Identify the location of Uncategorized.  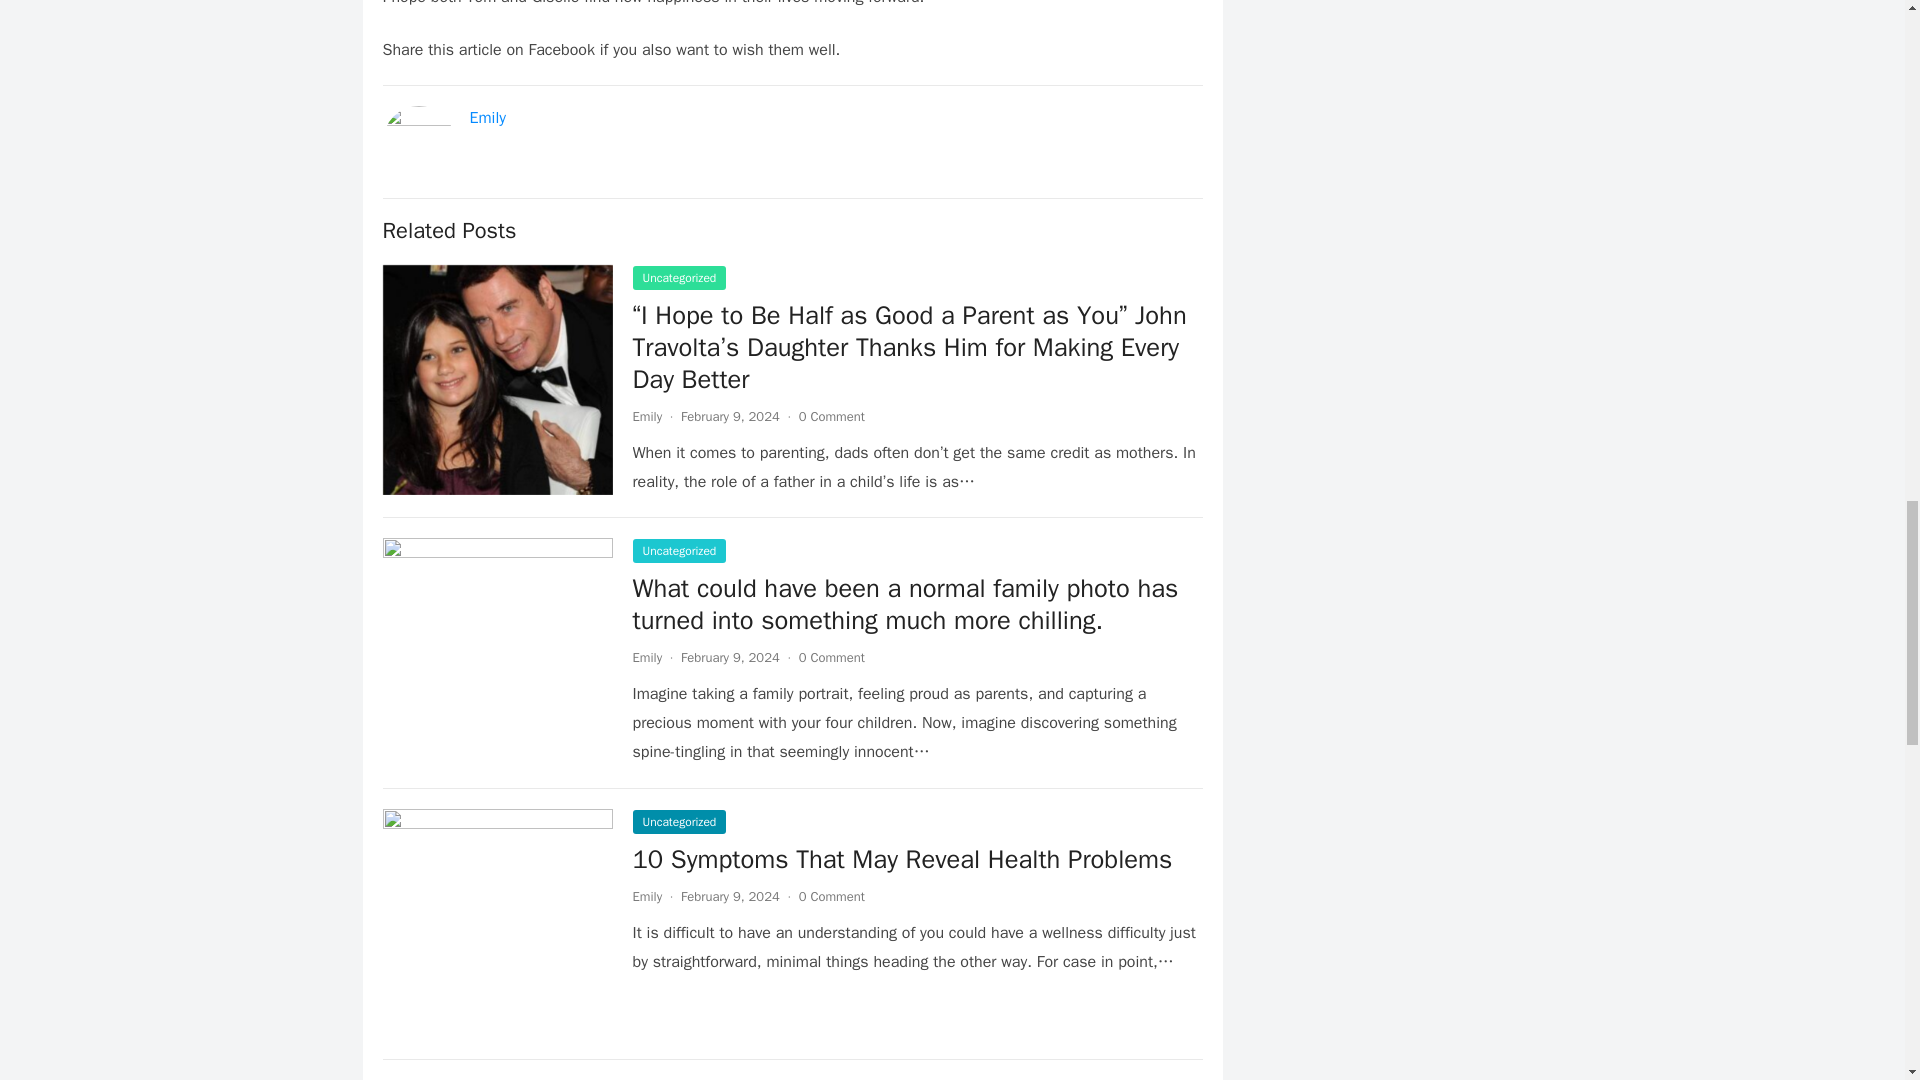
(678, 278).